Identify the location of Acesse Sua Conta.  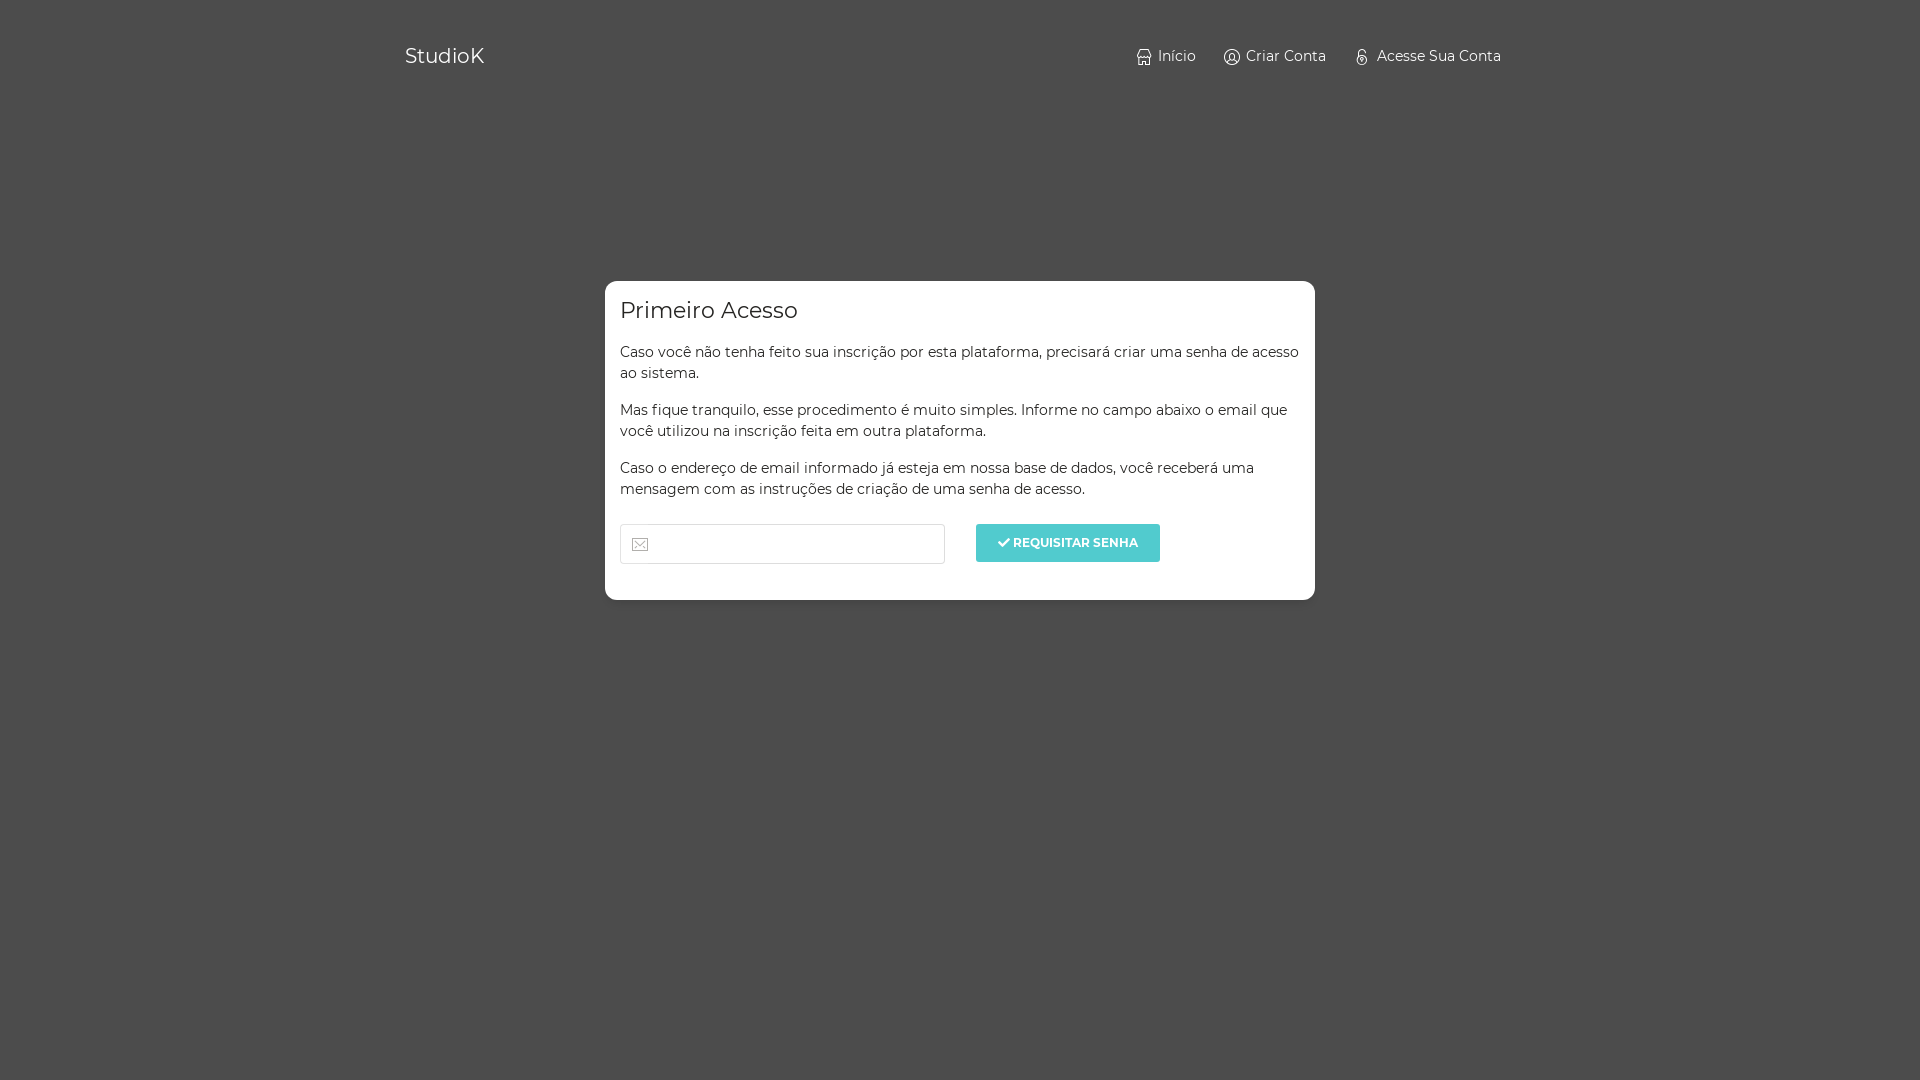
(1426, 56).